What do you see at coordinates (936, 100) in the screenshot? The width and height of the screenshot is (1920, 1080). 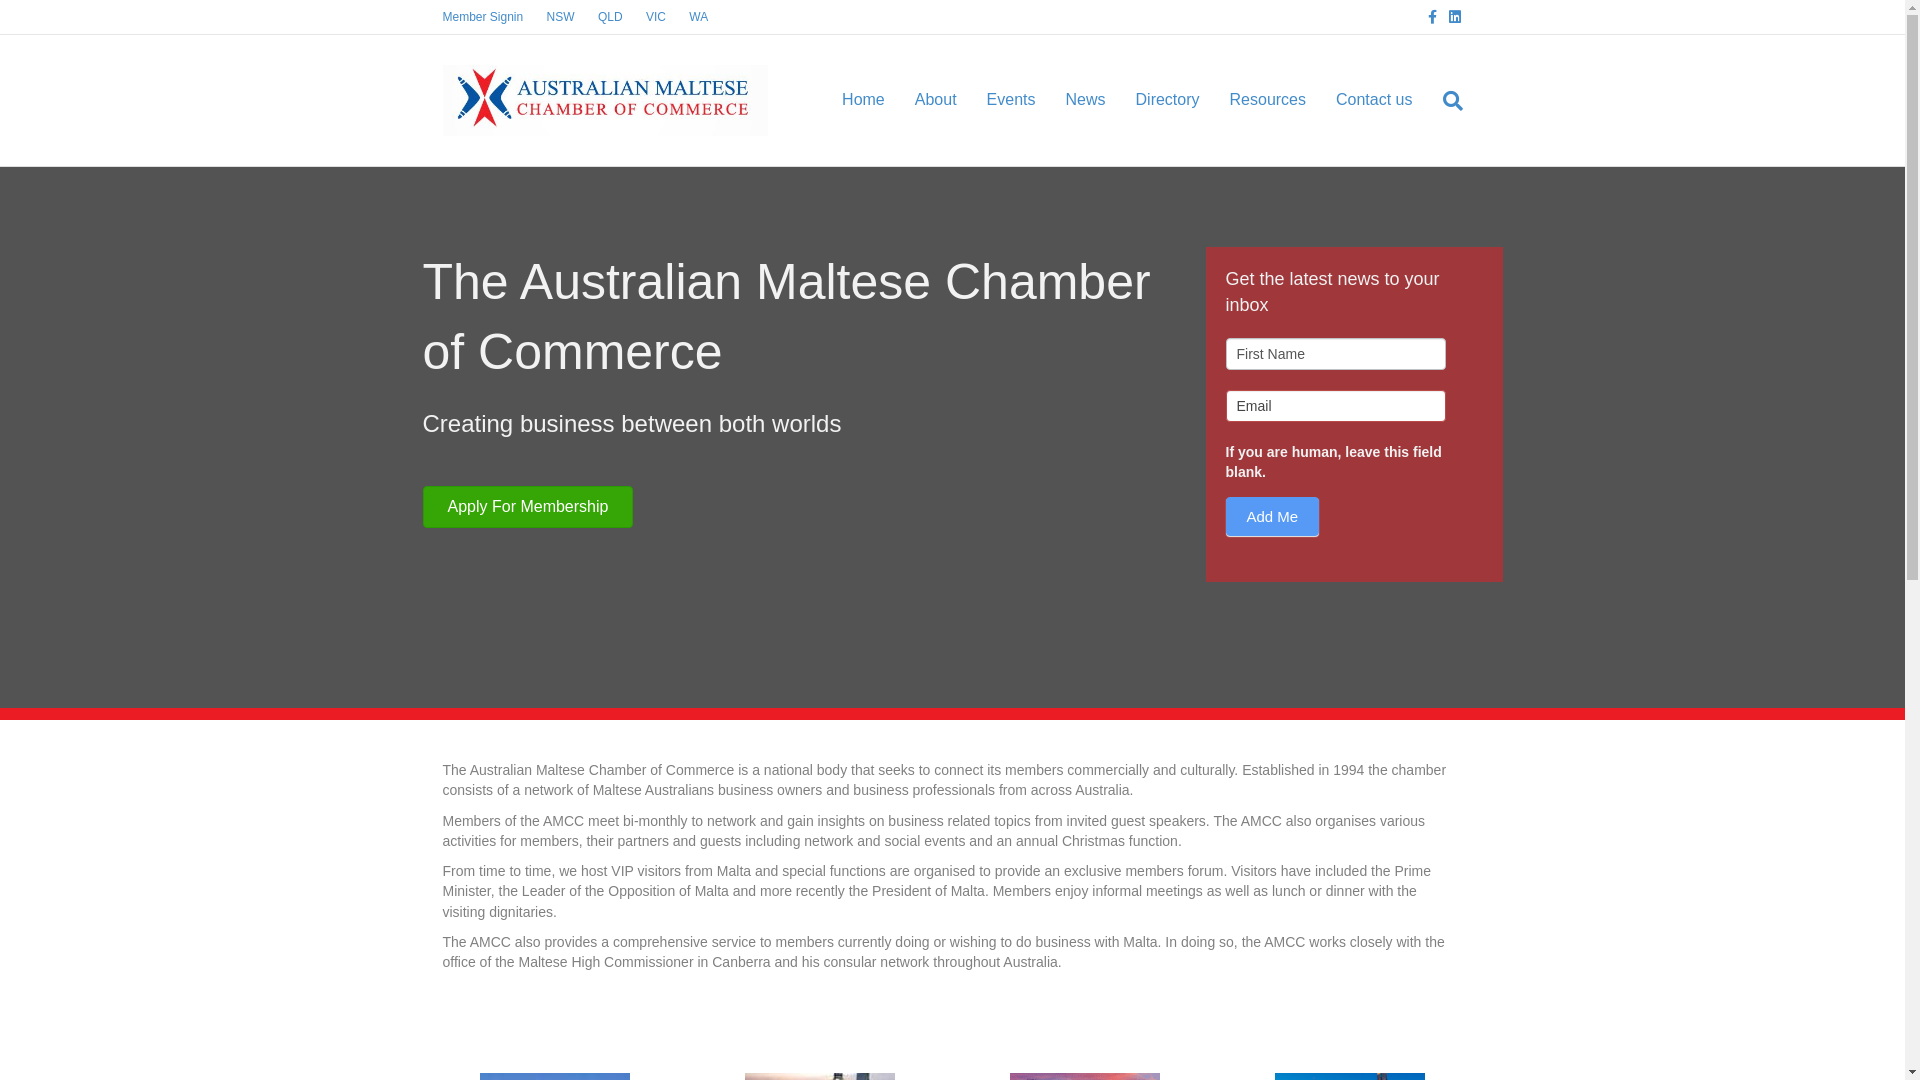 I see `About` at bounding box center [936, 100].